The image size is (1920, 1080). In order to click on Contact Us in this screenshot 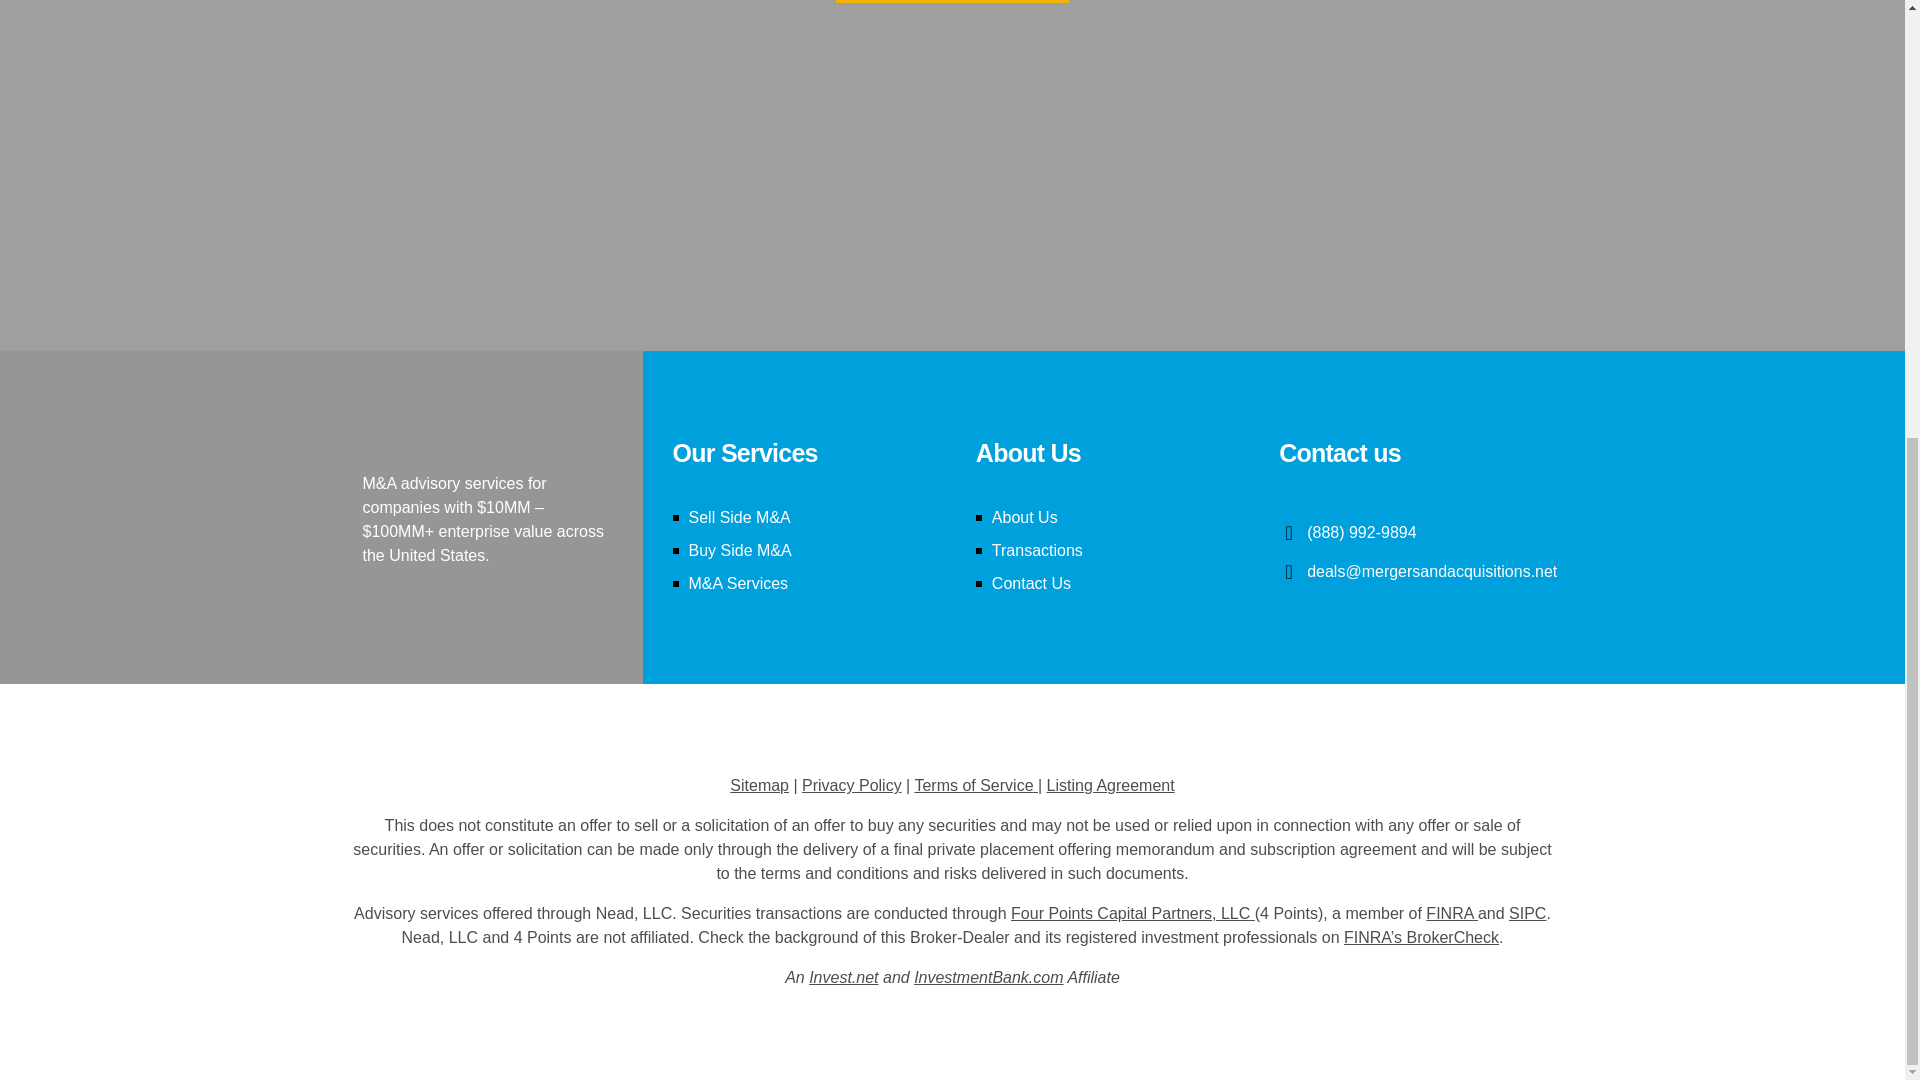, I will do `click(1032, 582)`.